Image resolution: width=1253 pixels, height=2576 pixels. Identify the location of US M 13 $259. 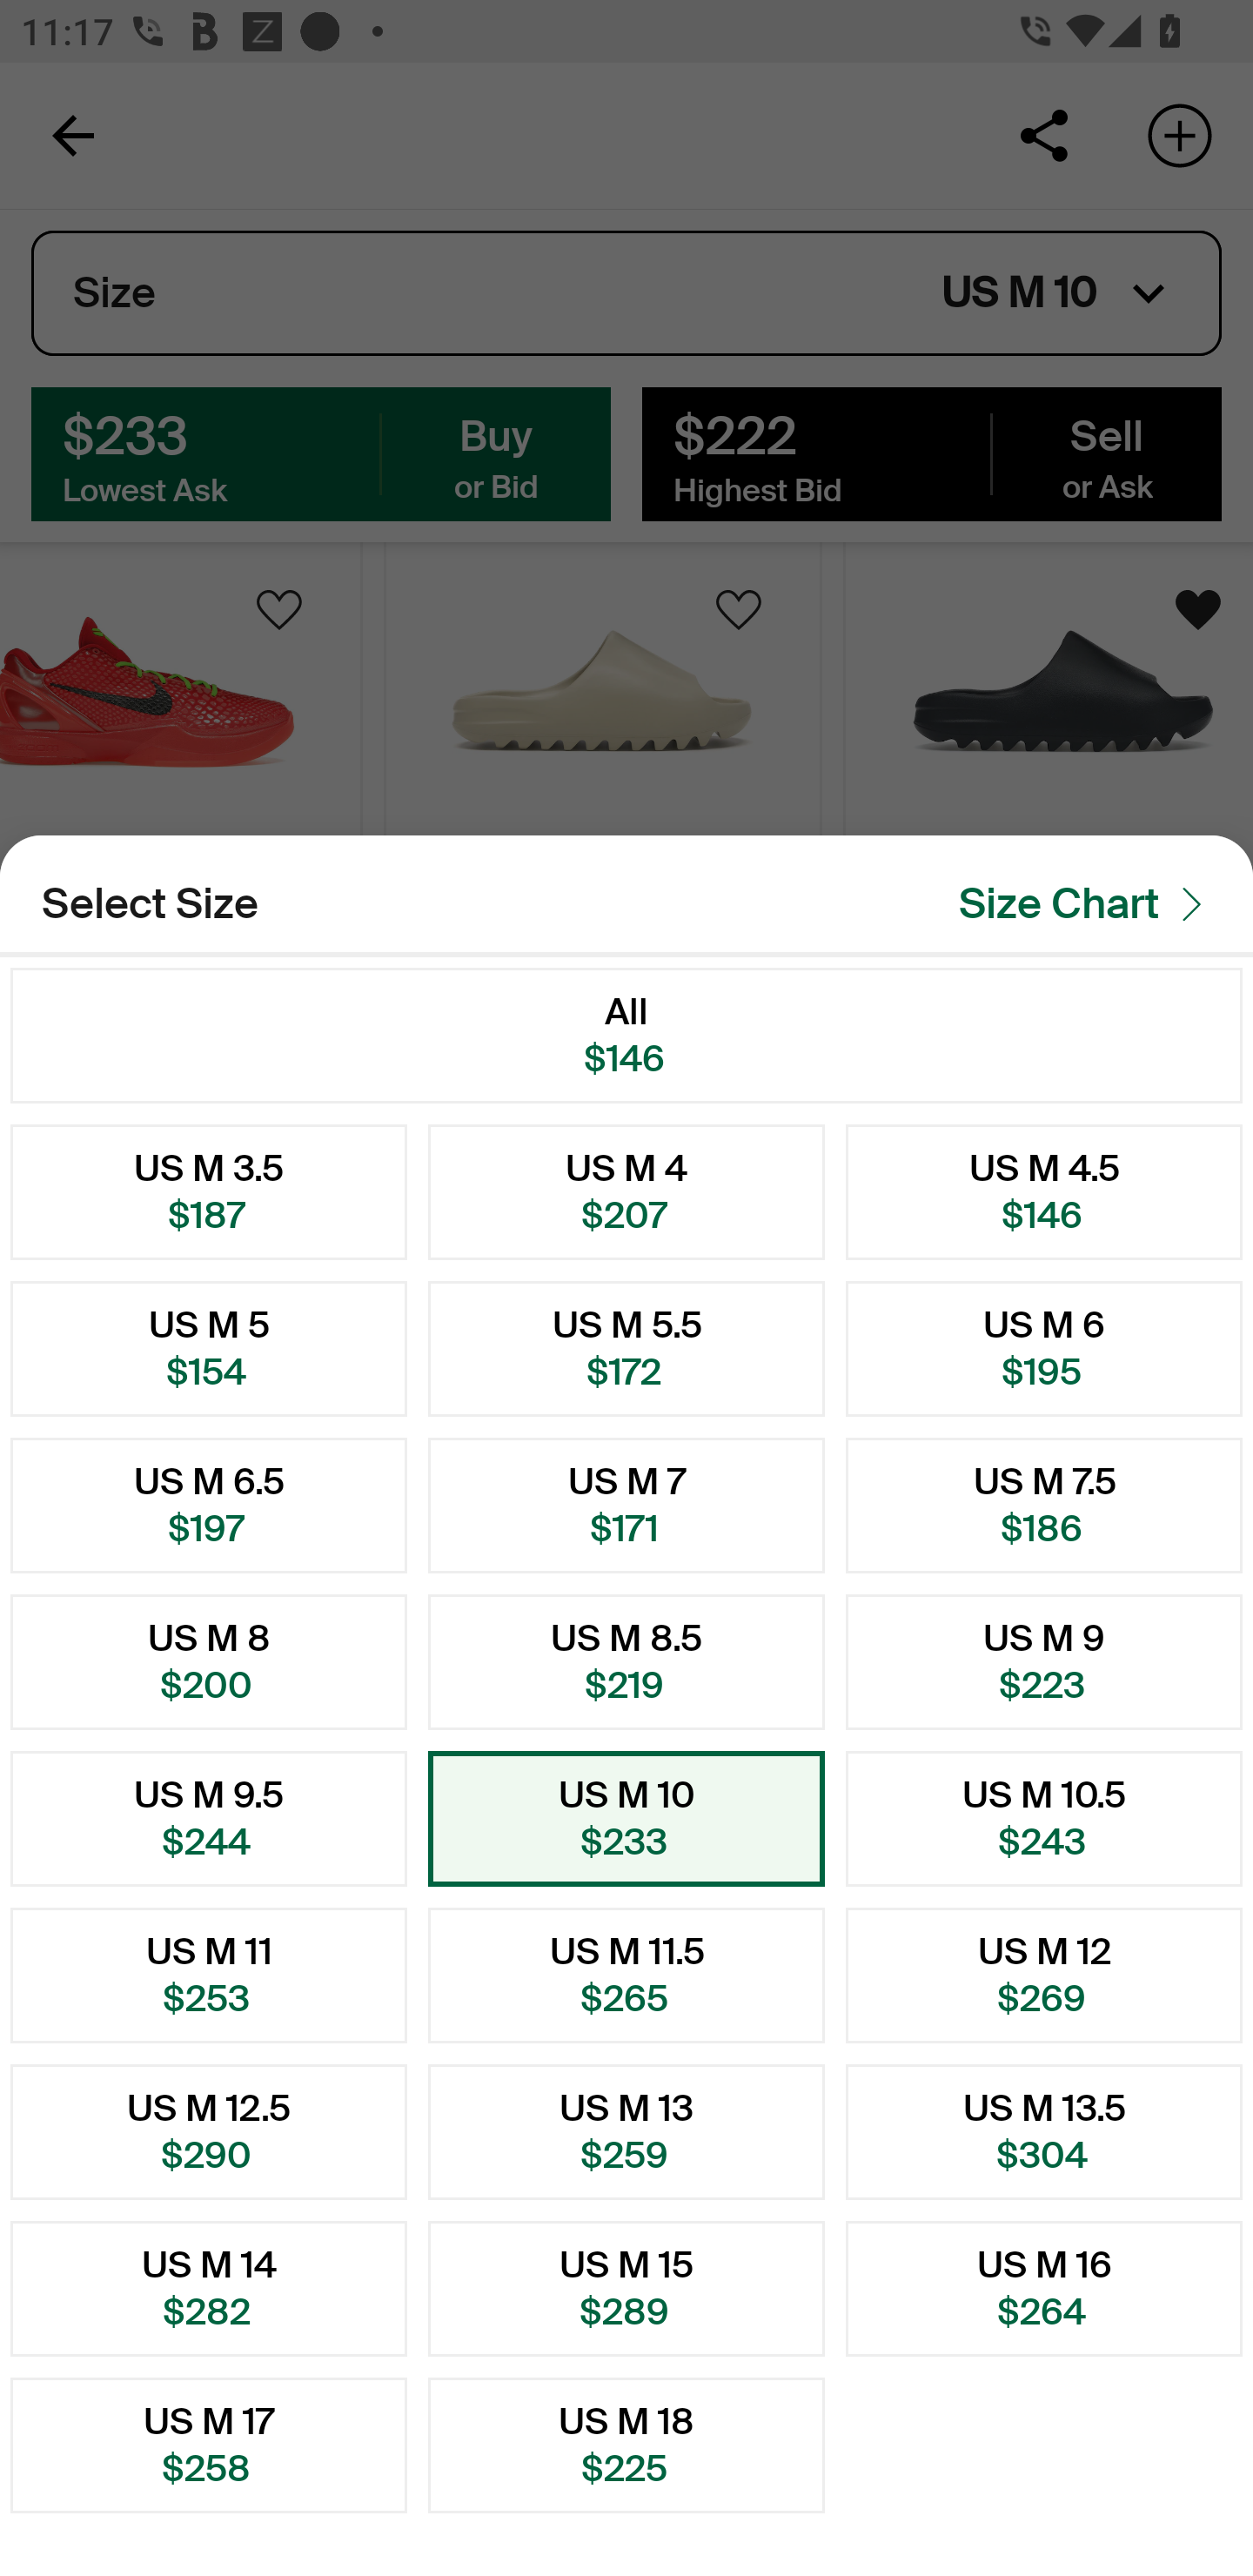
(626, 2130).